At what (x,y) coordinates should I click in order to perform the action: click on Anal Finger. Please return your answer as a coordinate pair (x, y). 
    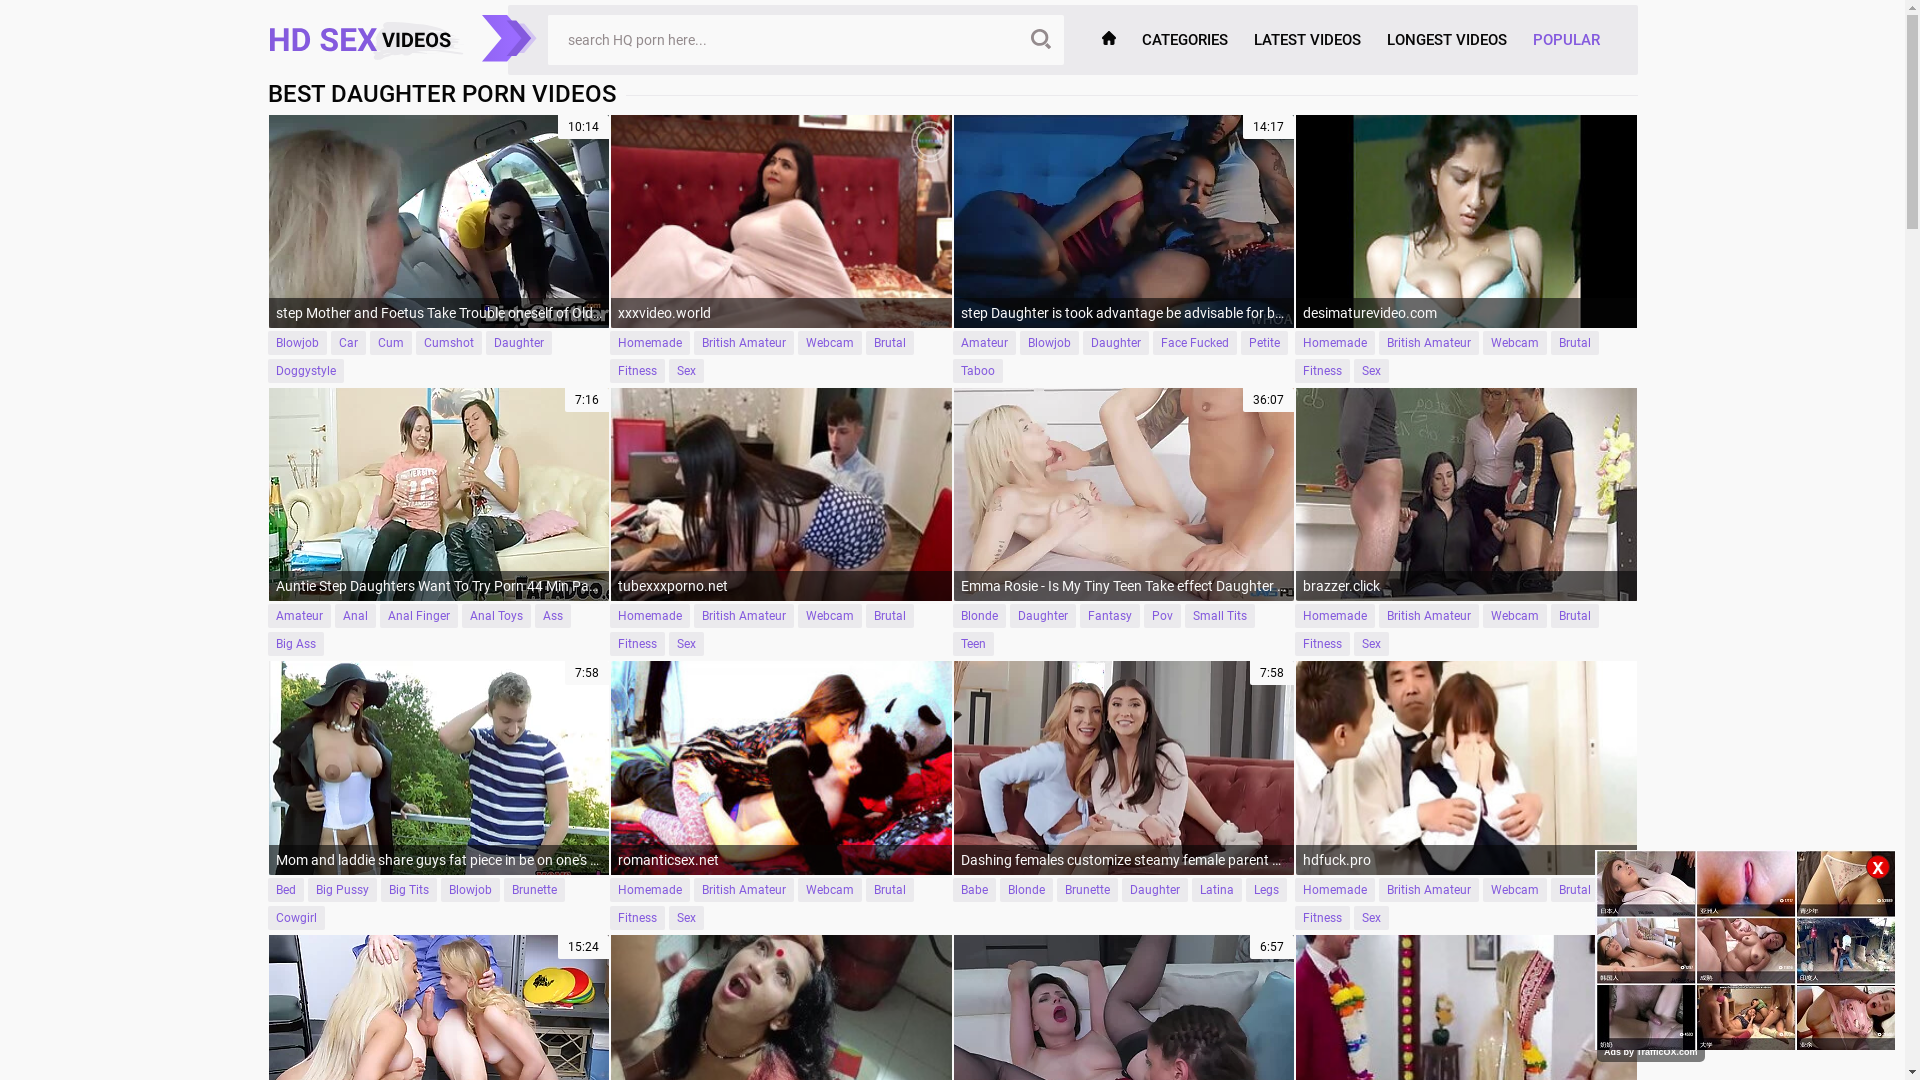
    Looking at the image, I should click on (419, 616).